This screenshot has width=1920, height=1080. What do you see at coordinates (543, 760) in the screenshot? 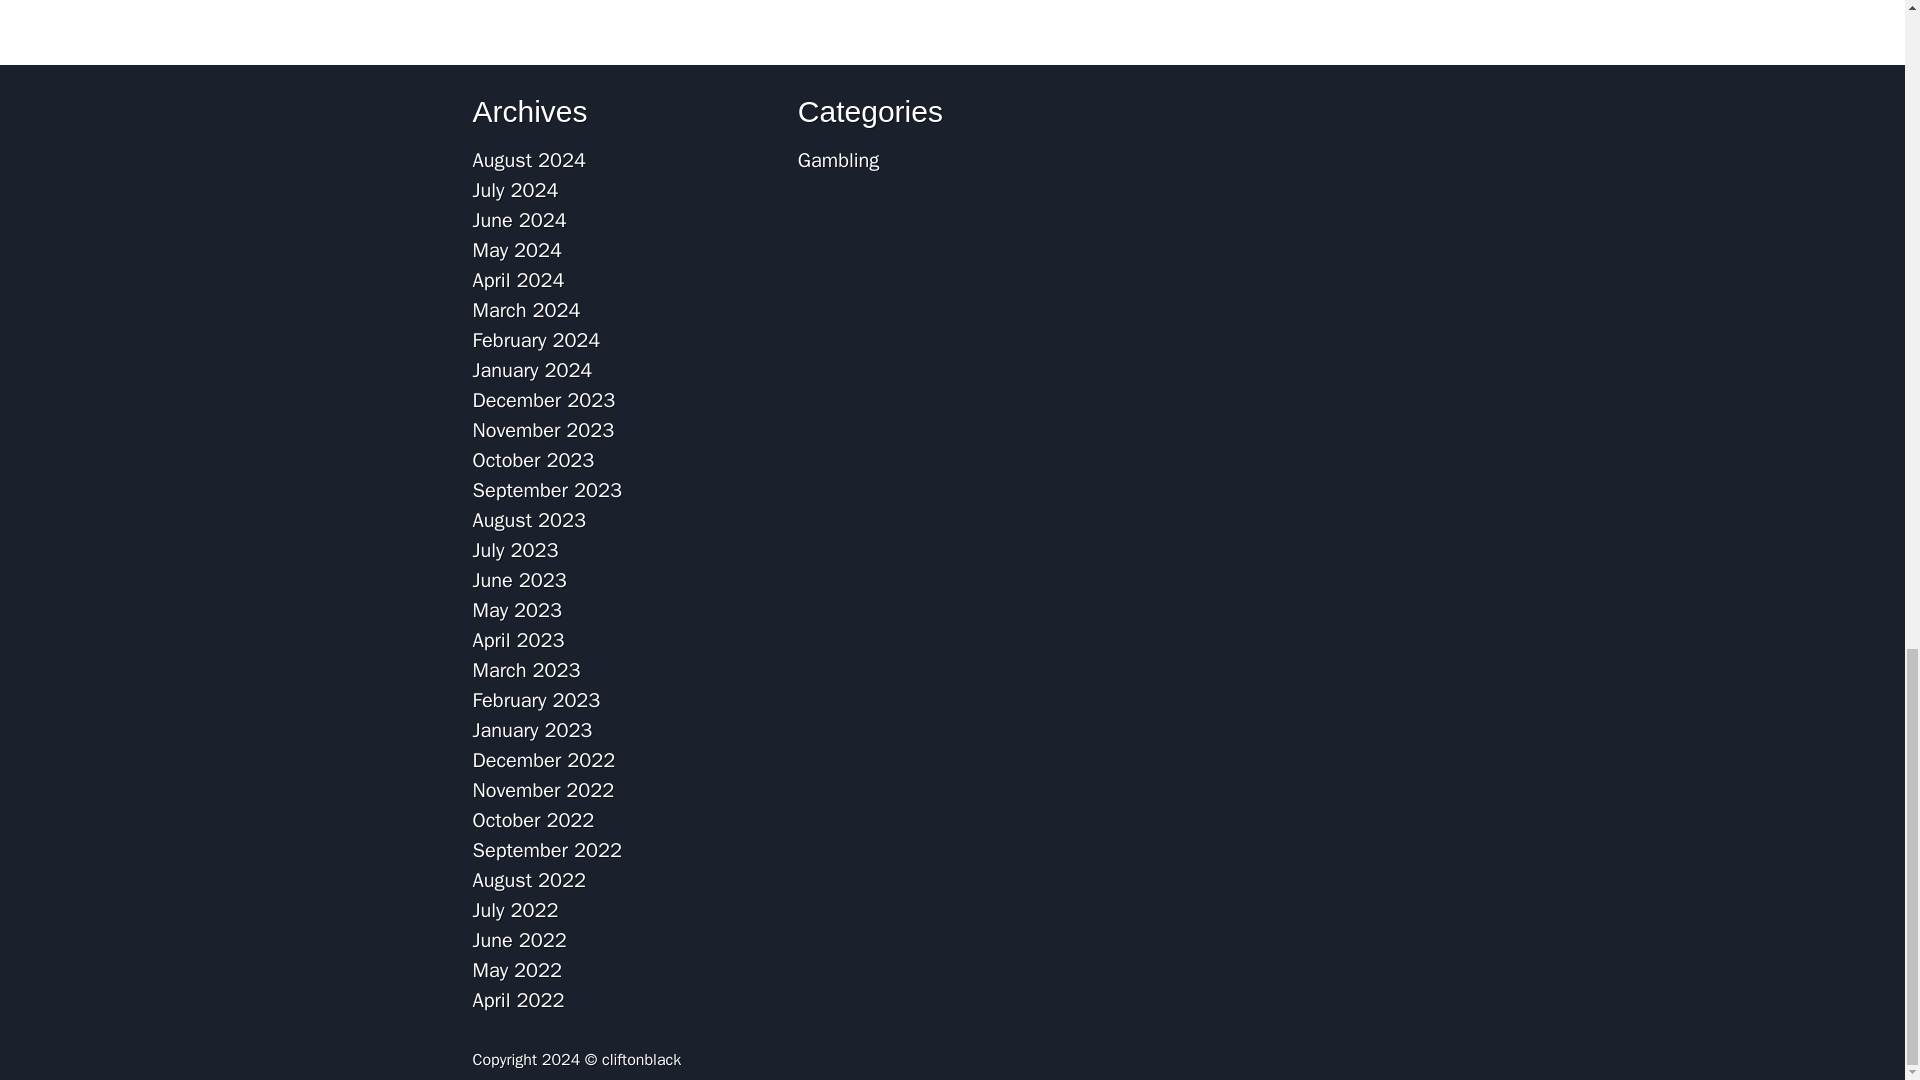
I see `December 2022` at bounding box center [543, 760].